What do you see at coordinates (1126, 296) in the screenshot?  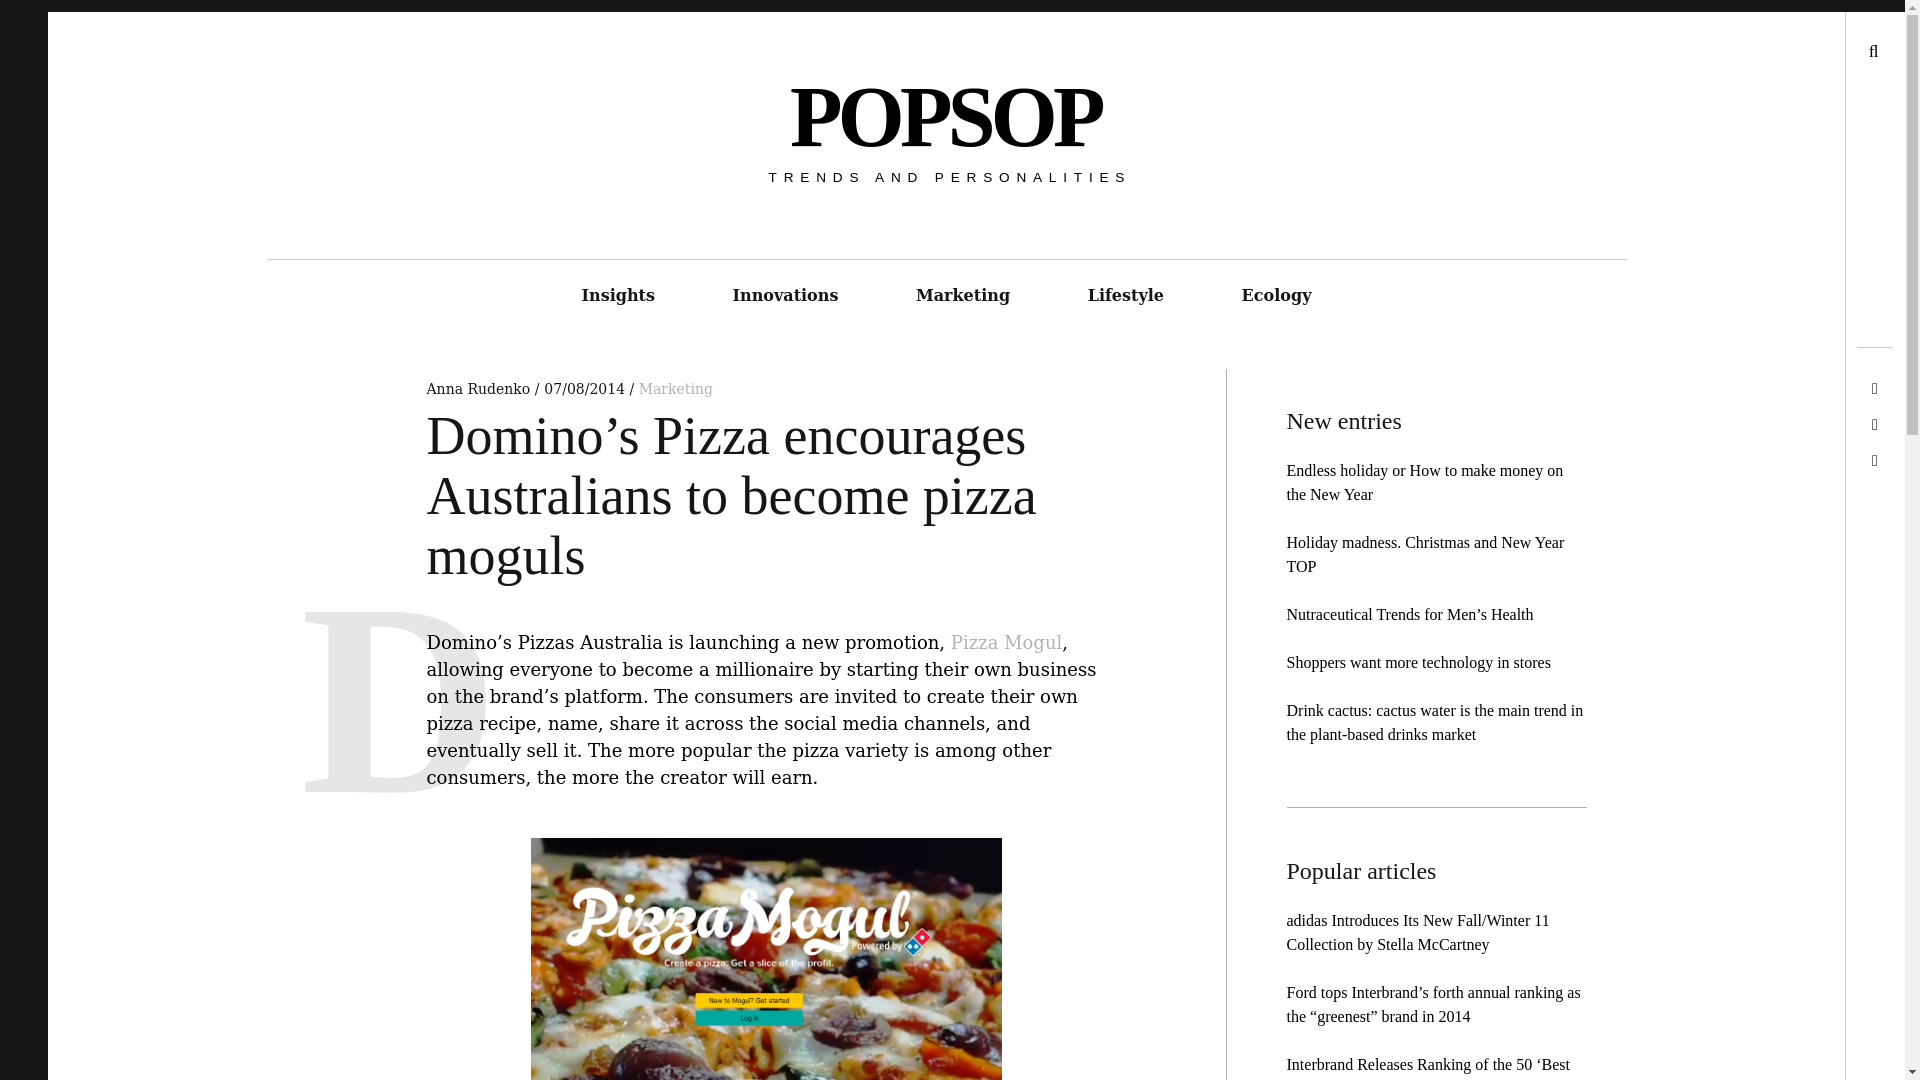 I see `Lifestyle` at bounding box center [1126, 296].